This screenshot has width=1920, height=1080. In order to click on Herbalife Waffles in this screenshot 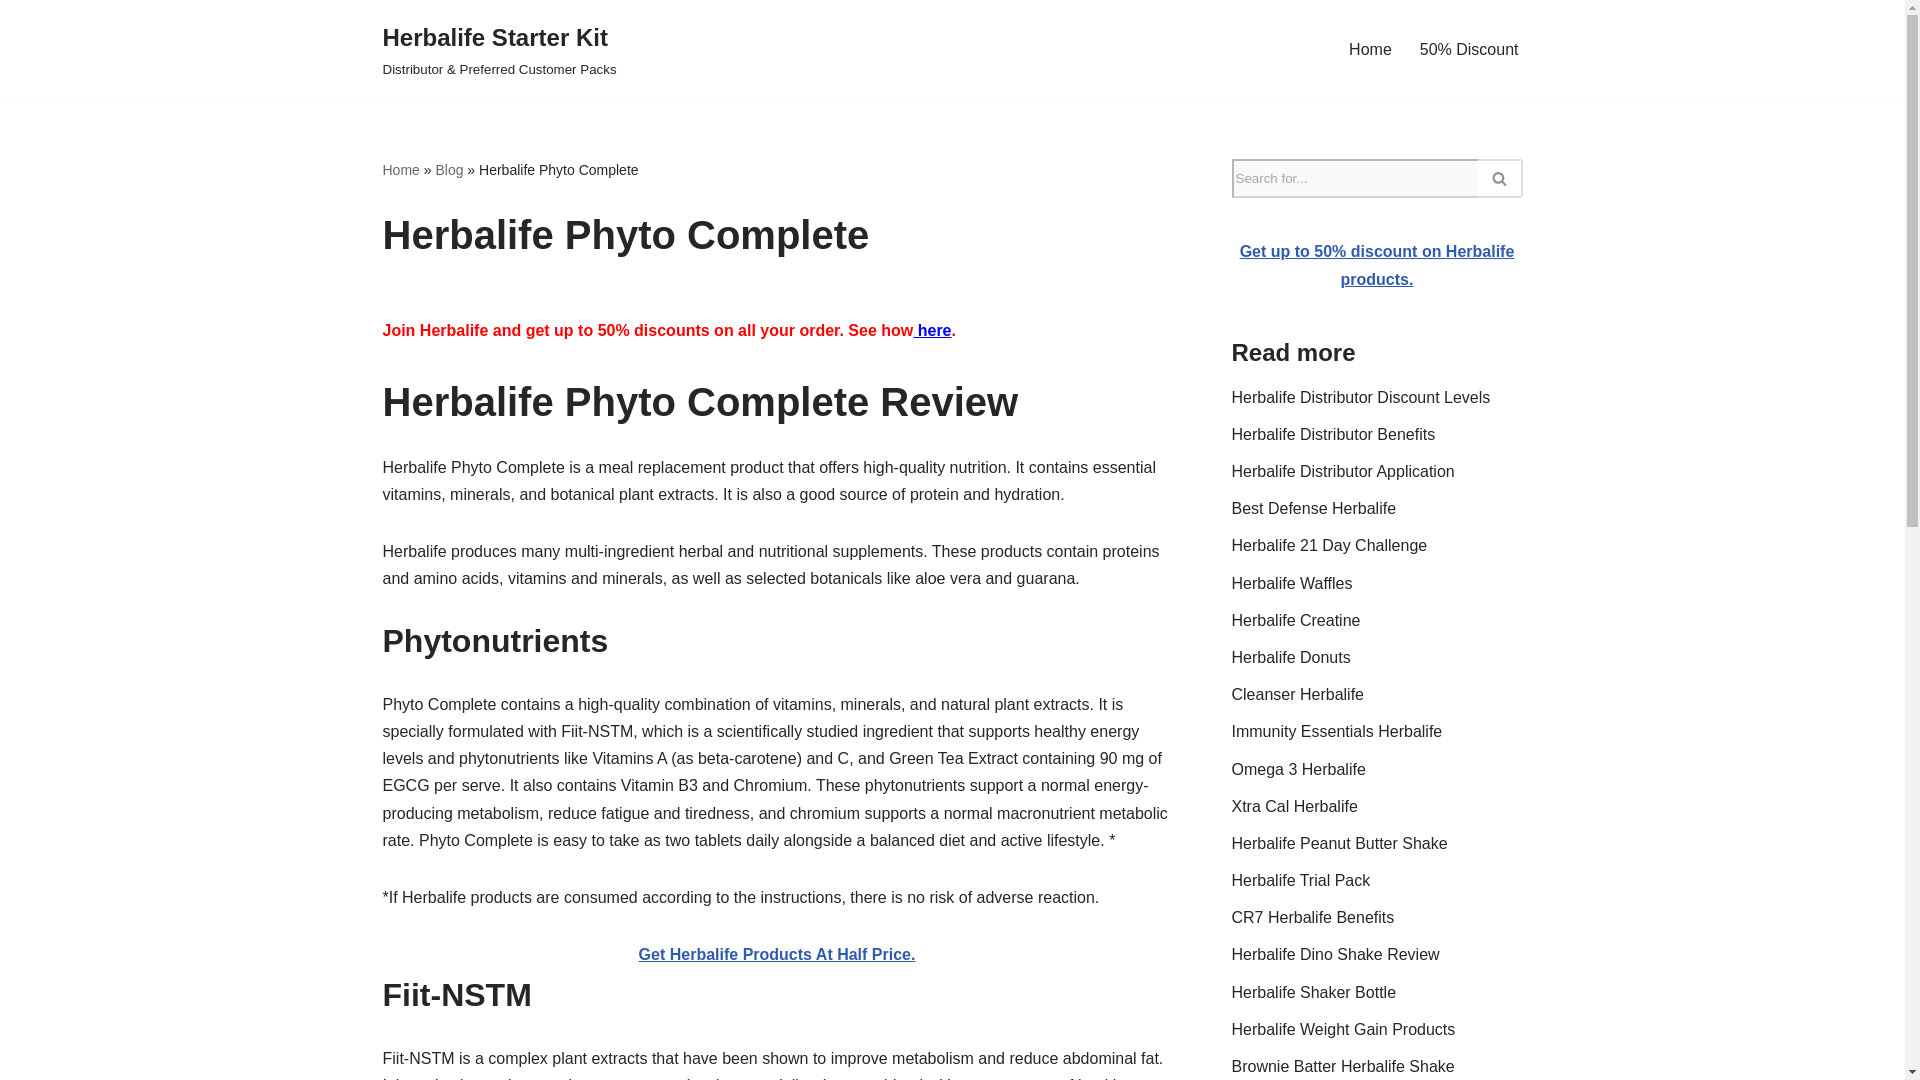, I will do `click(1292, 582)`.